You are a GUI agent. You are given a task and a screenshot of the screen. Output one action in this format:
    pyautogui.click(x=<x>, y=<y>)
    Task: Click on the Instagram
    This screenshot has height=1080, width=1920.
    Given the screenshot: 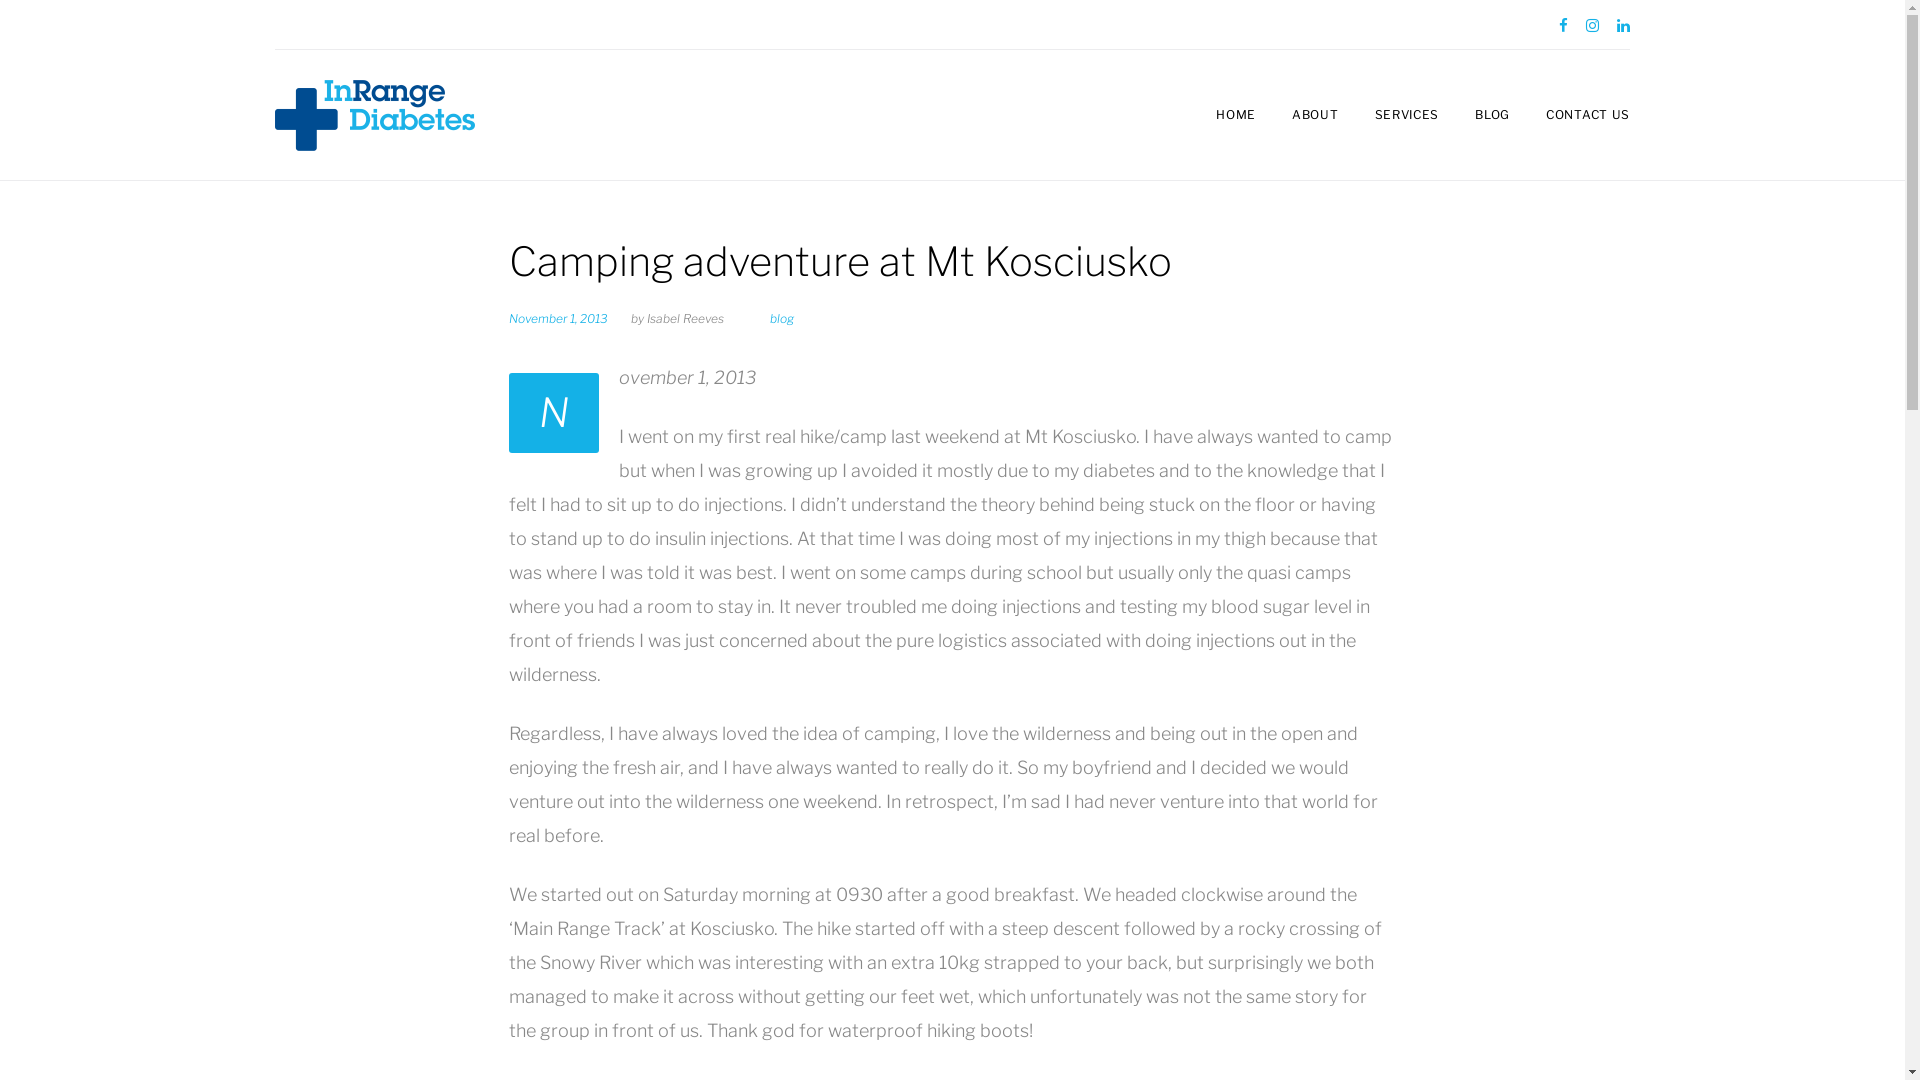 What is the action you would take?
    pyautogui.click(x=1592, y=26)
    